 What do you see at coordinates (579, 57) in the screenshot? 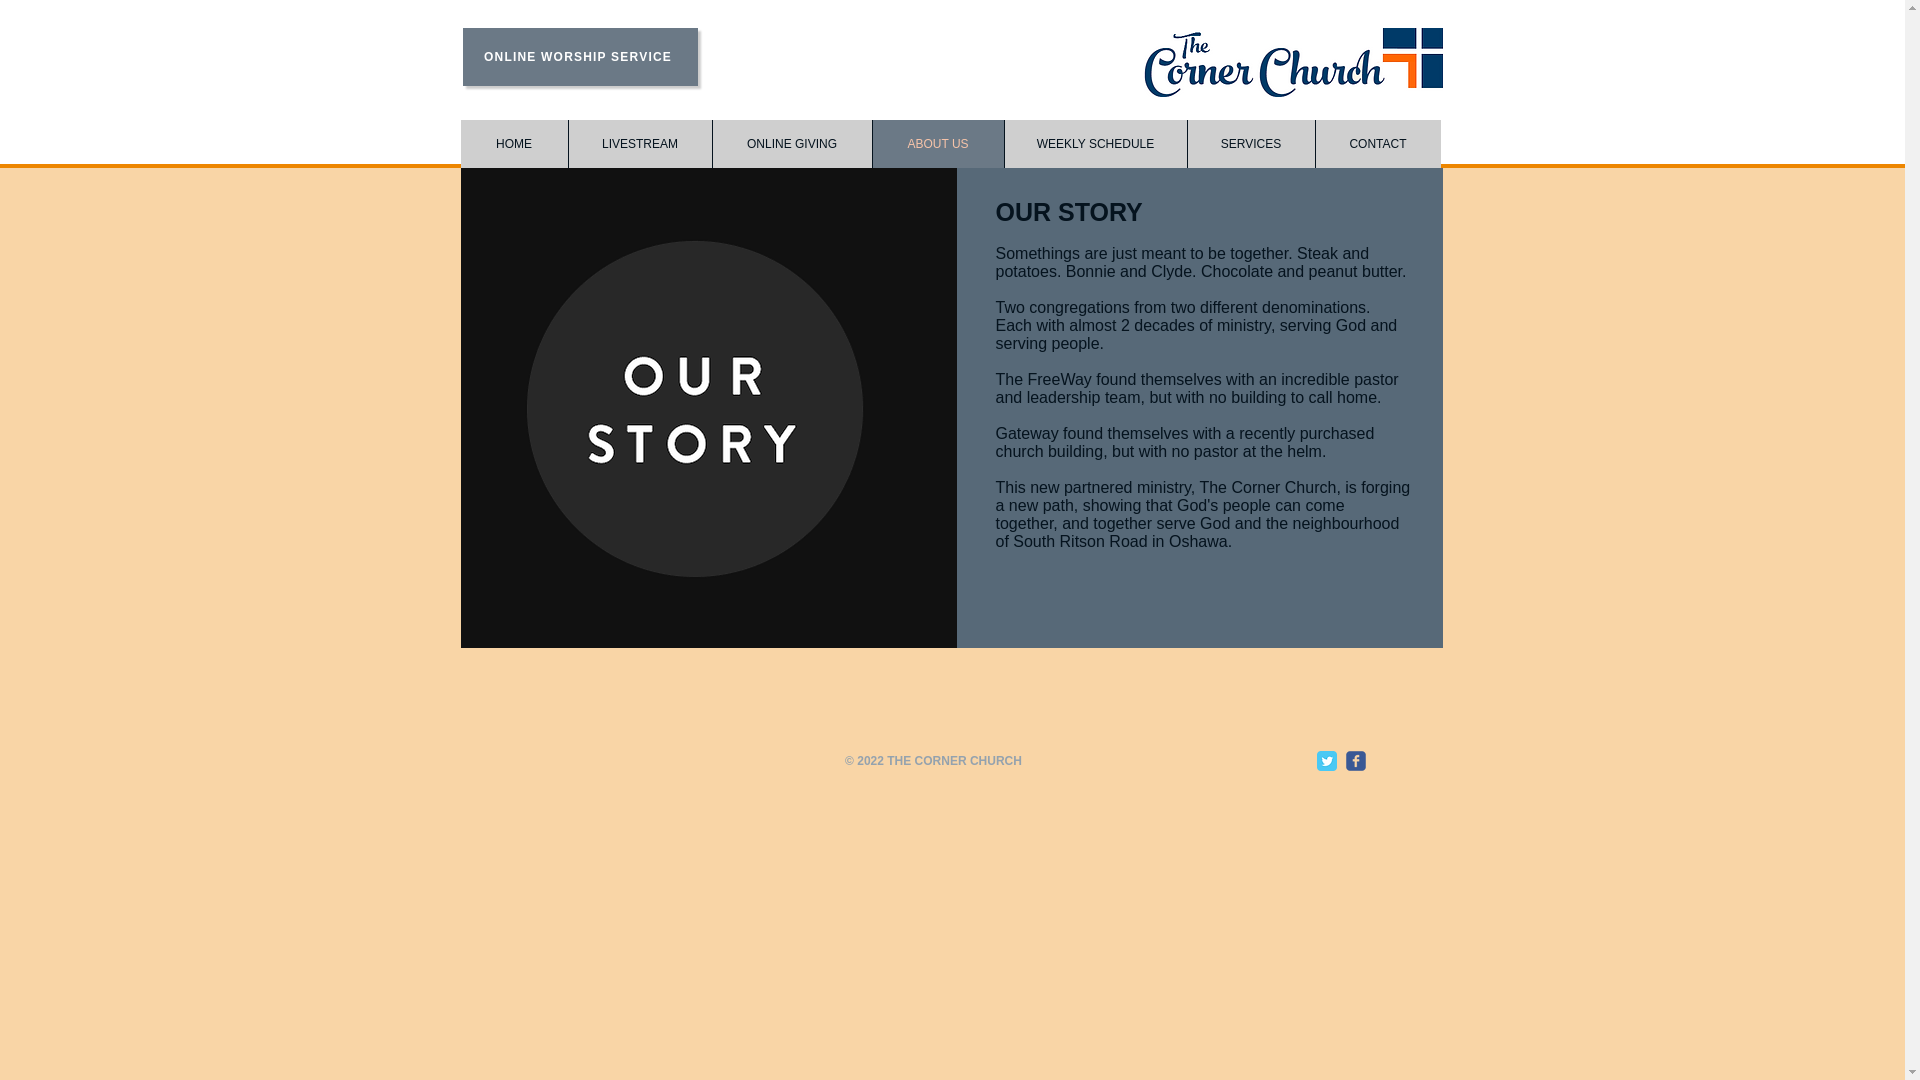
I see `ONLINE WORSHIP SERVICE` at bounding box center [579, 57].